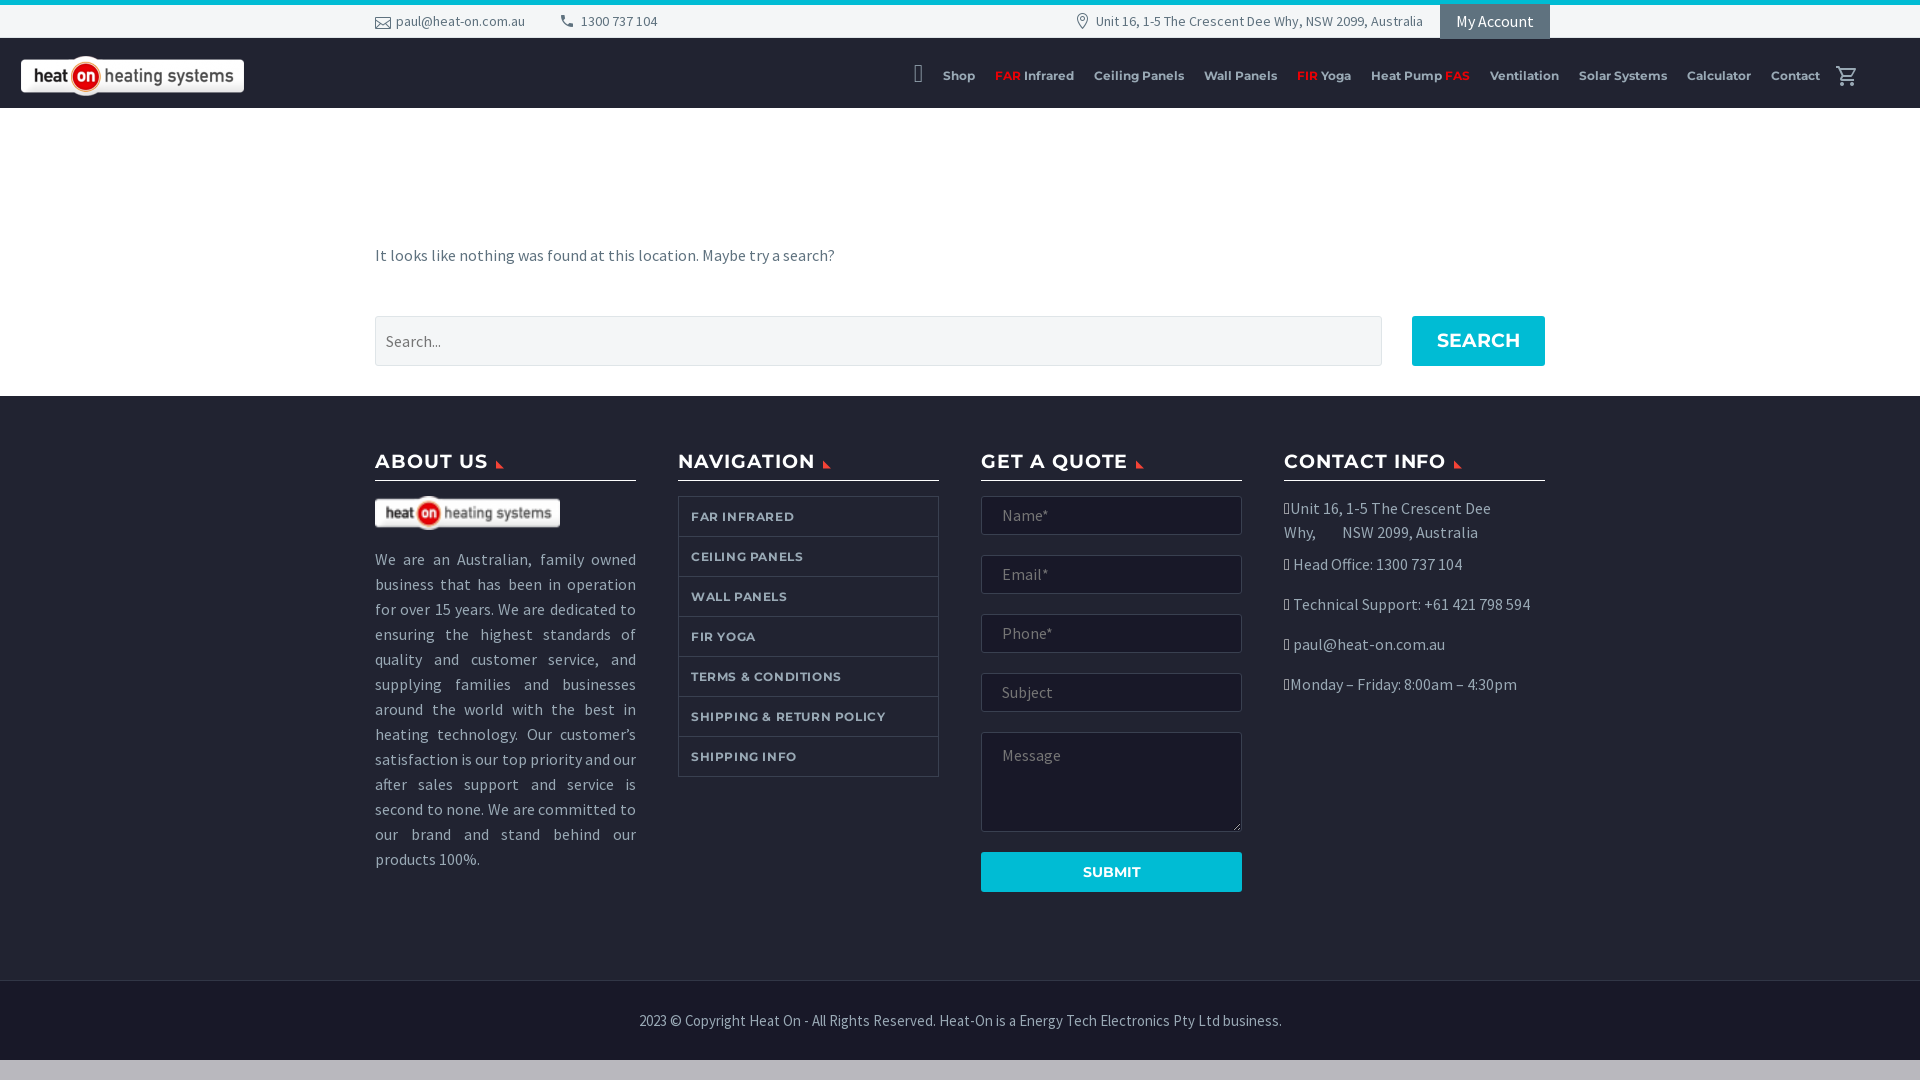  I want to click on CEILING PANELS, so click(808, 556).